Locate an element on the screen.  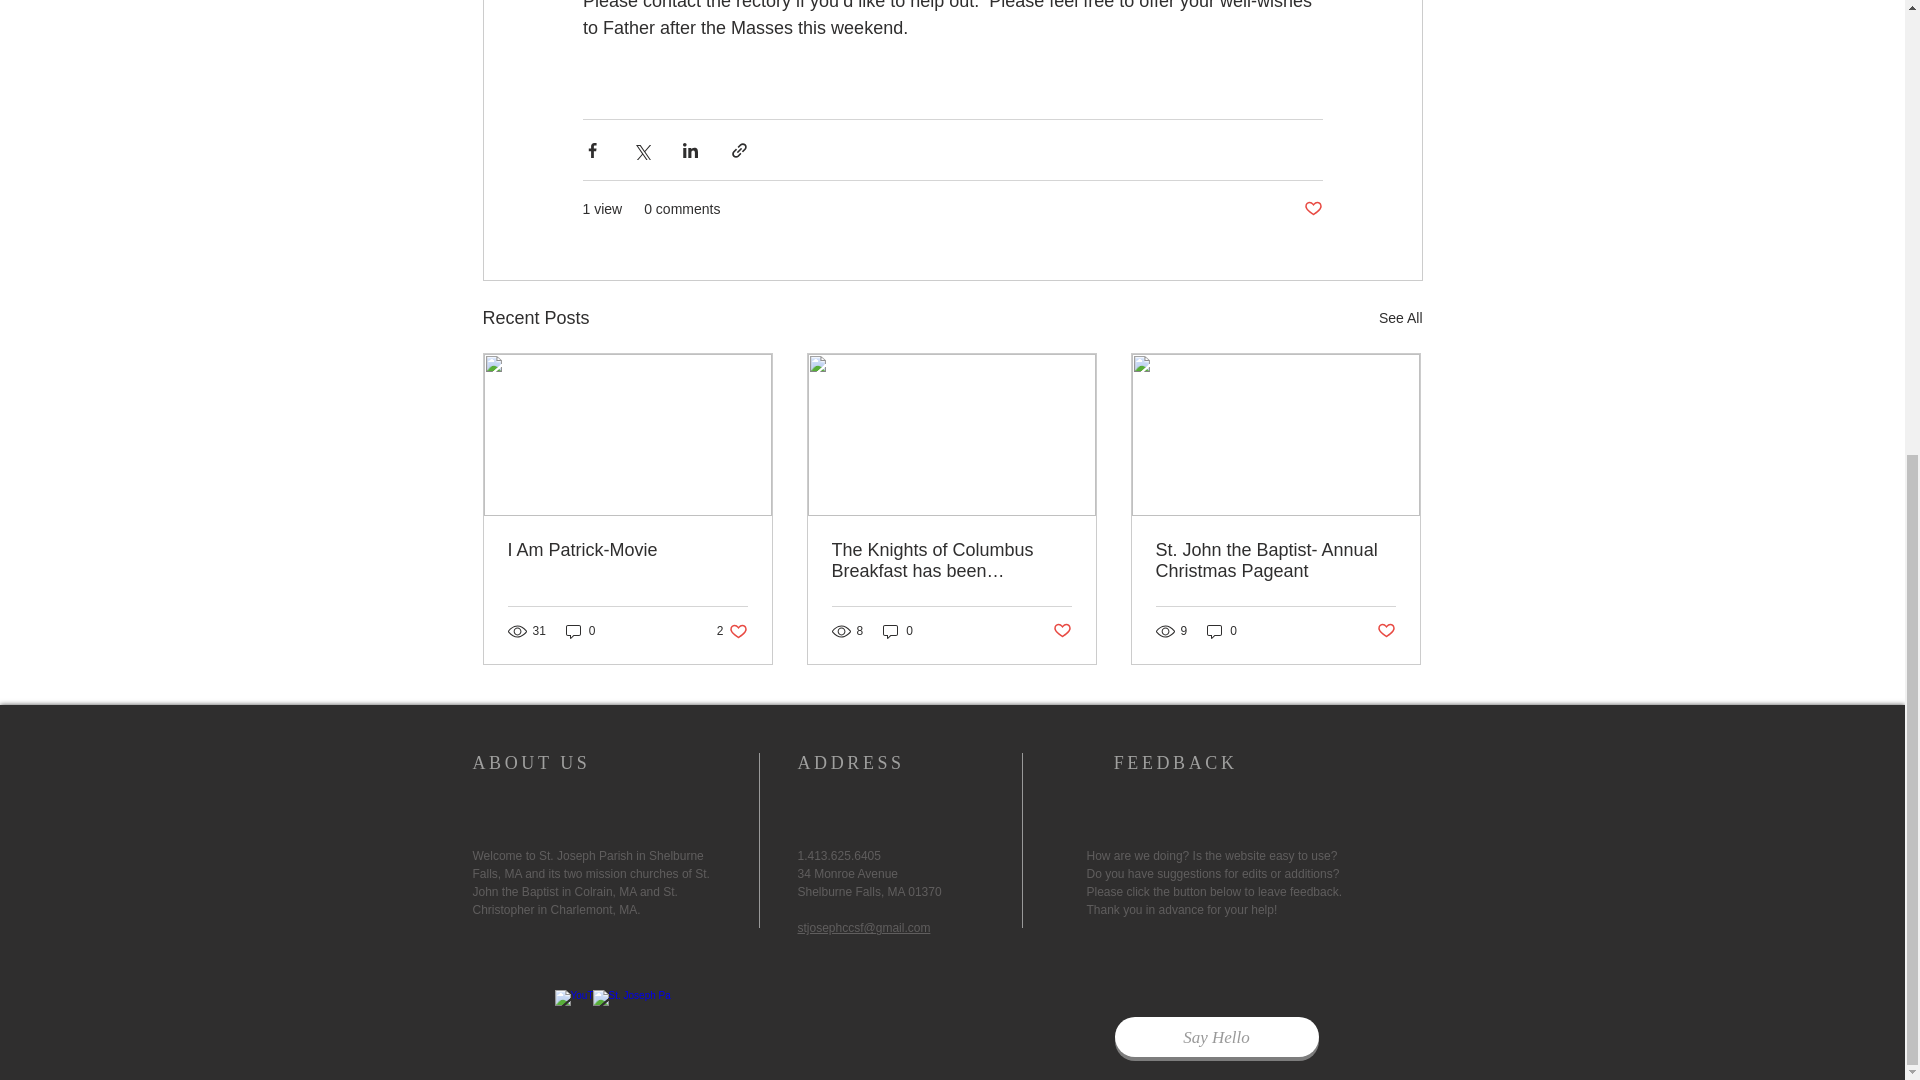
St. John the Baptist- Annual Christmas Pageant is located at coordinates (1275, 561).